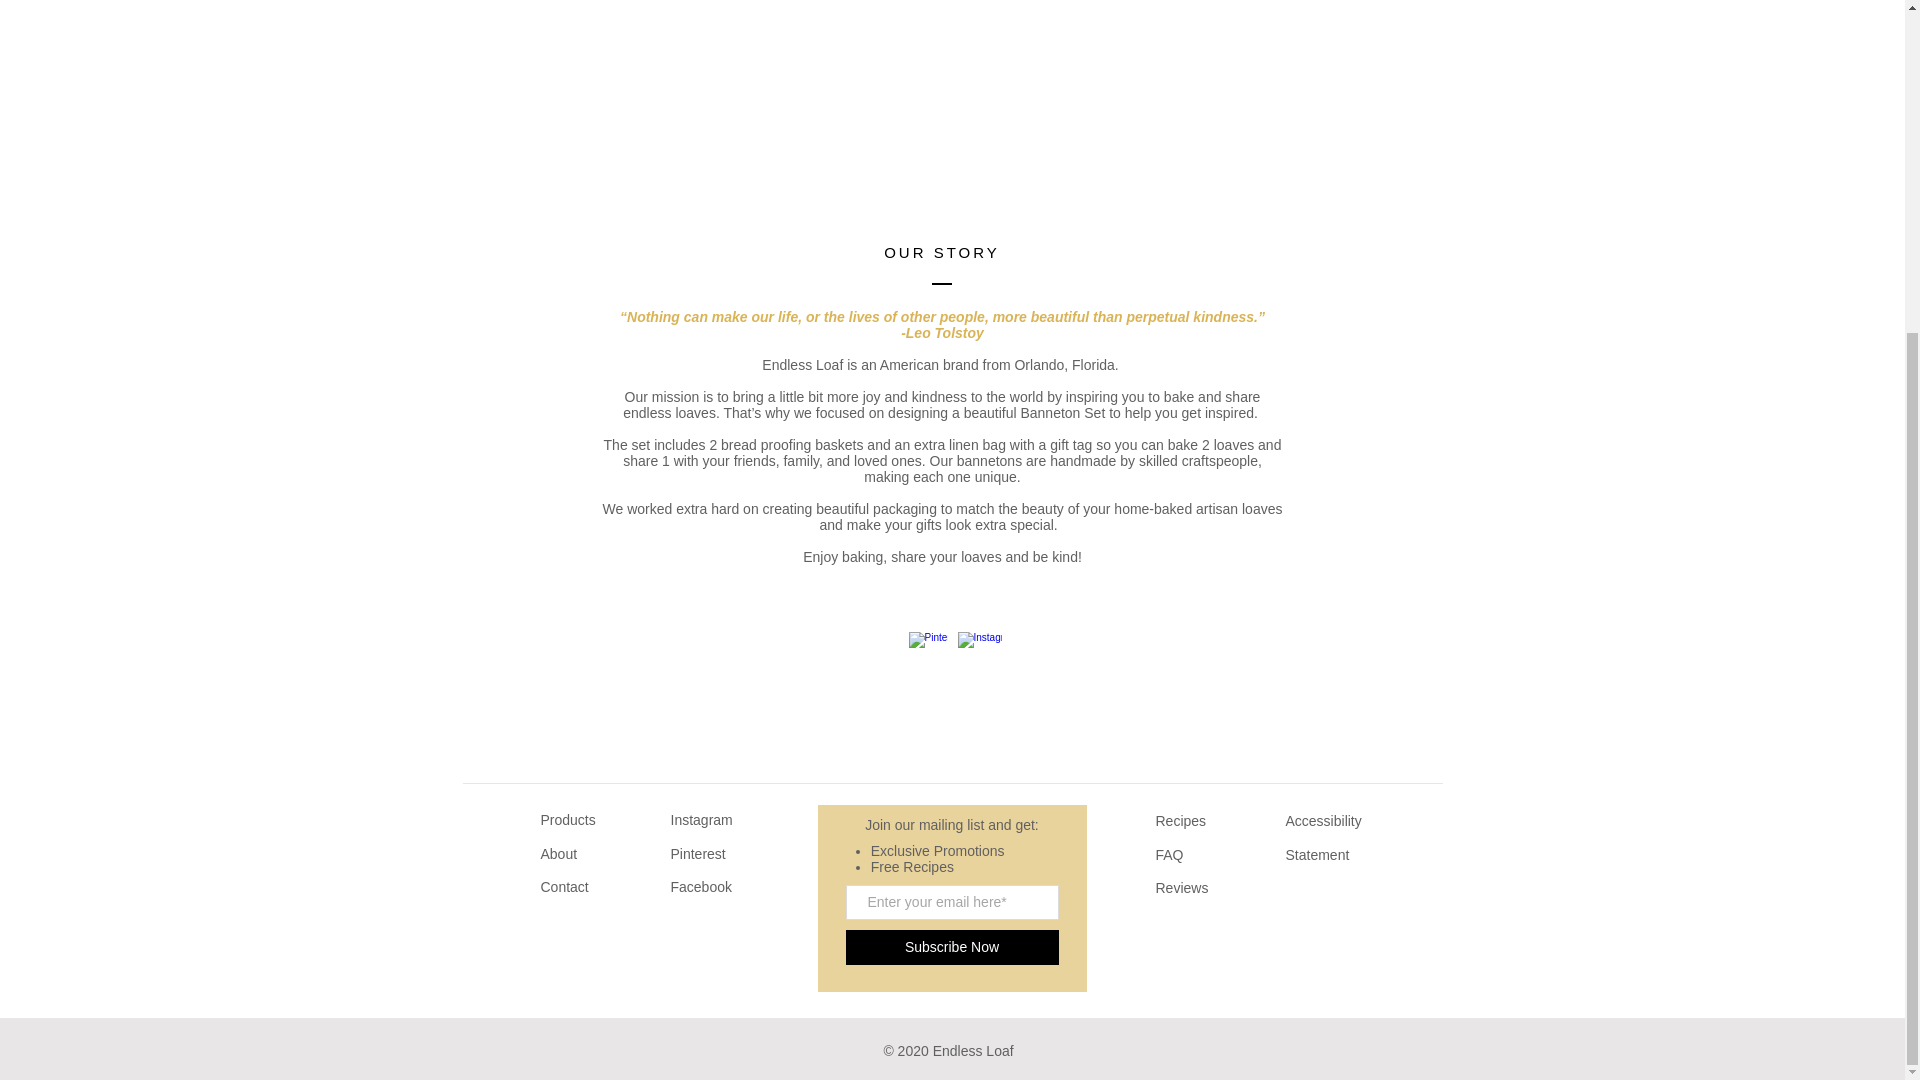 This screenshot has width=1920, height=1080. Describe the element at coordinates (952, 824) in the screenshot. I see `Join our mailing list and get:` at that location.